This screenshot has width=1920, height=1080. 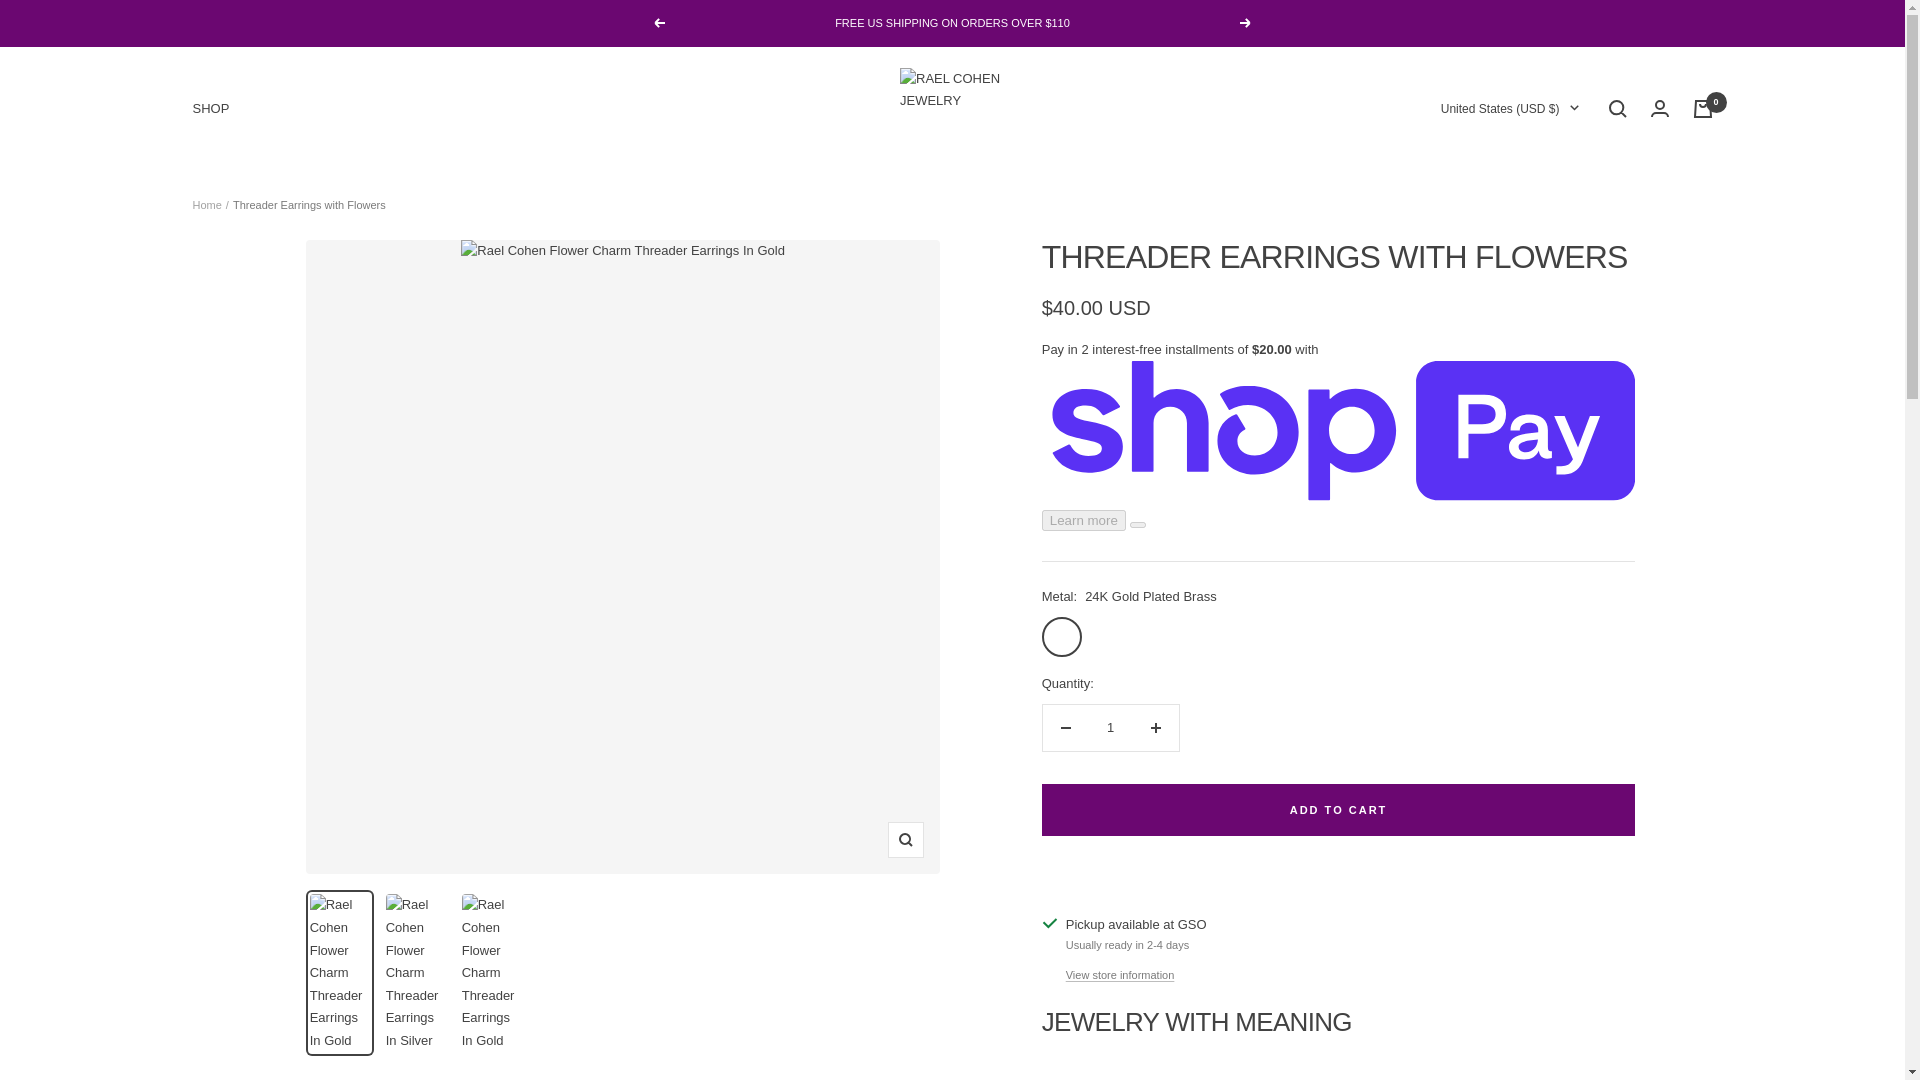 What do you see at coordinates (1402, 263) in the screenshot?
I see `DZ` at bounding box center [1402, 263].